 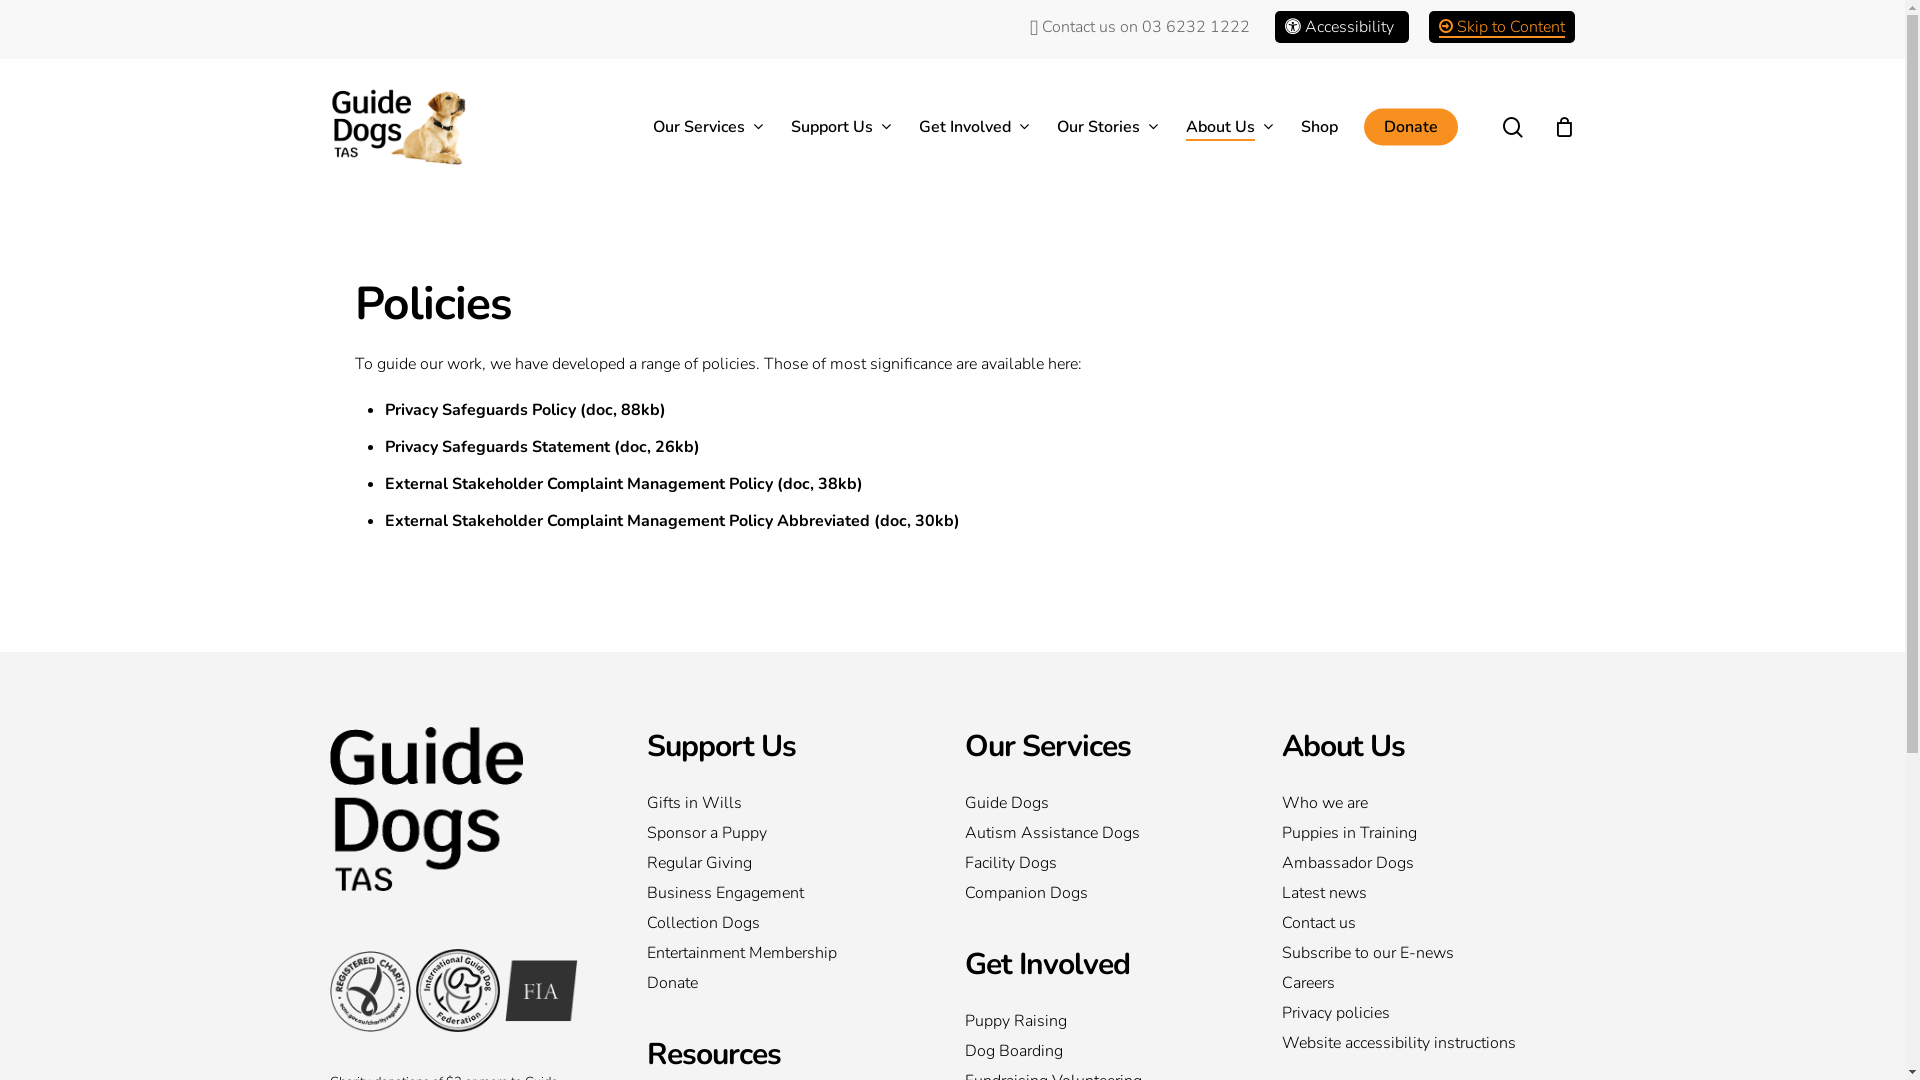 I want to click on Resources, so click(x=714, y=1054).